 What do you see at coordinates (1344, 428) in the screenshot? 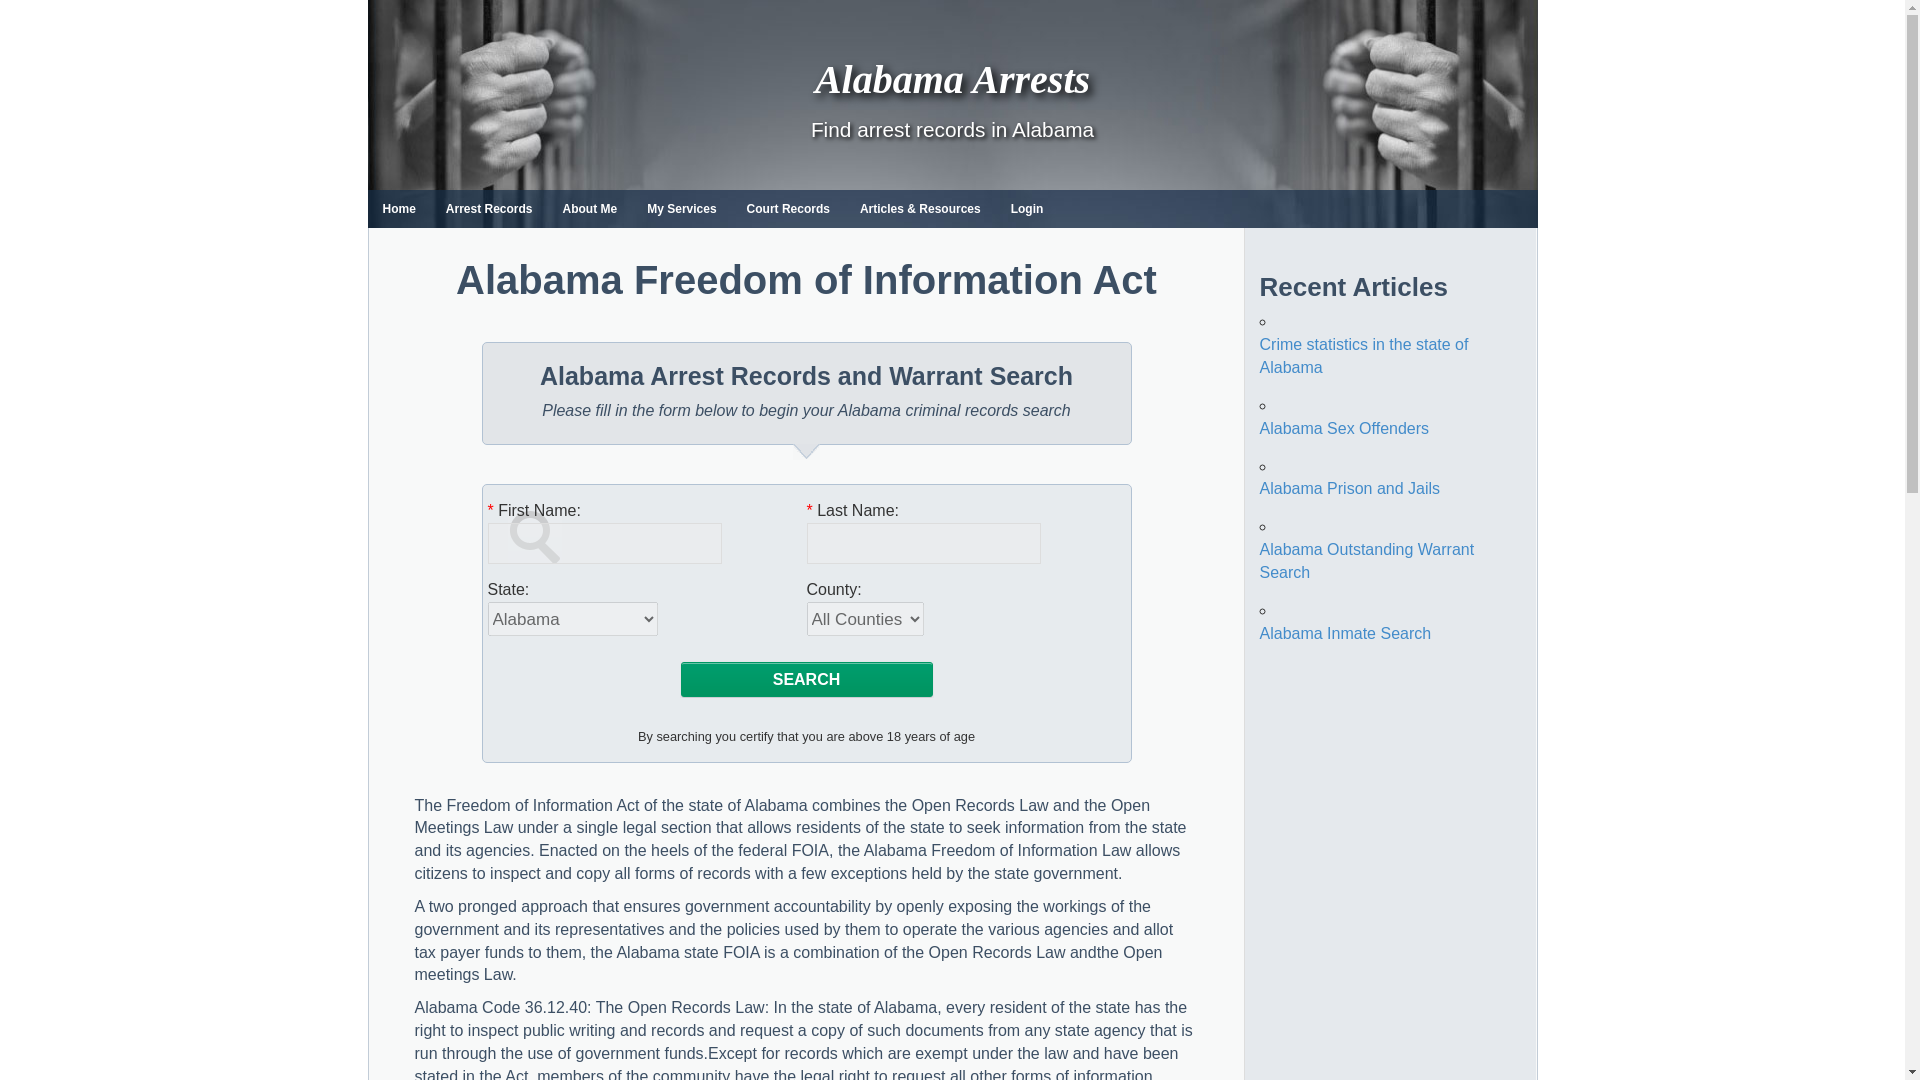
I see `Alabama Sex Offenders` at bounding box center [1344, 428].